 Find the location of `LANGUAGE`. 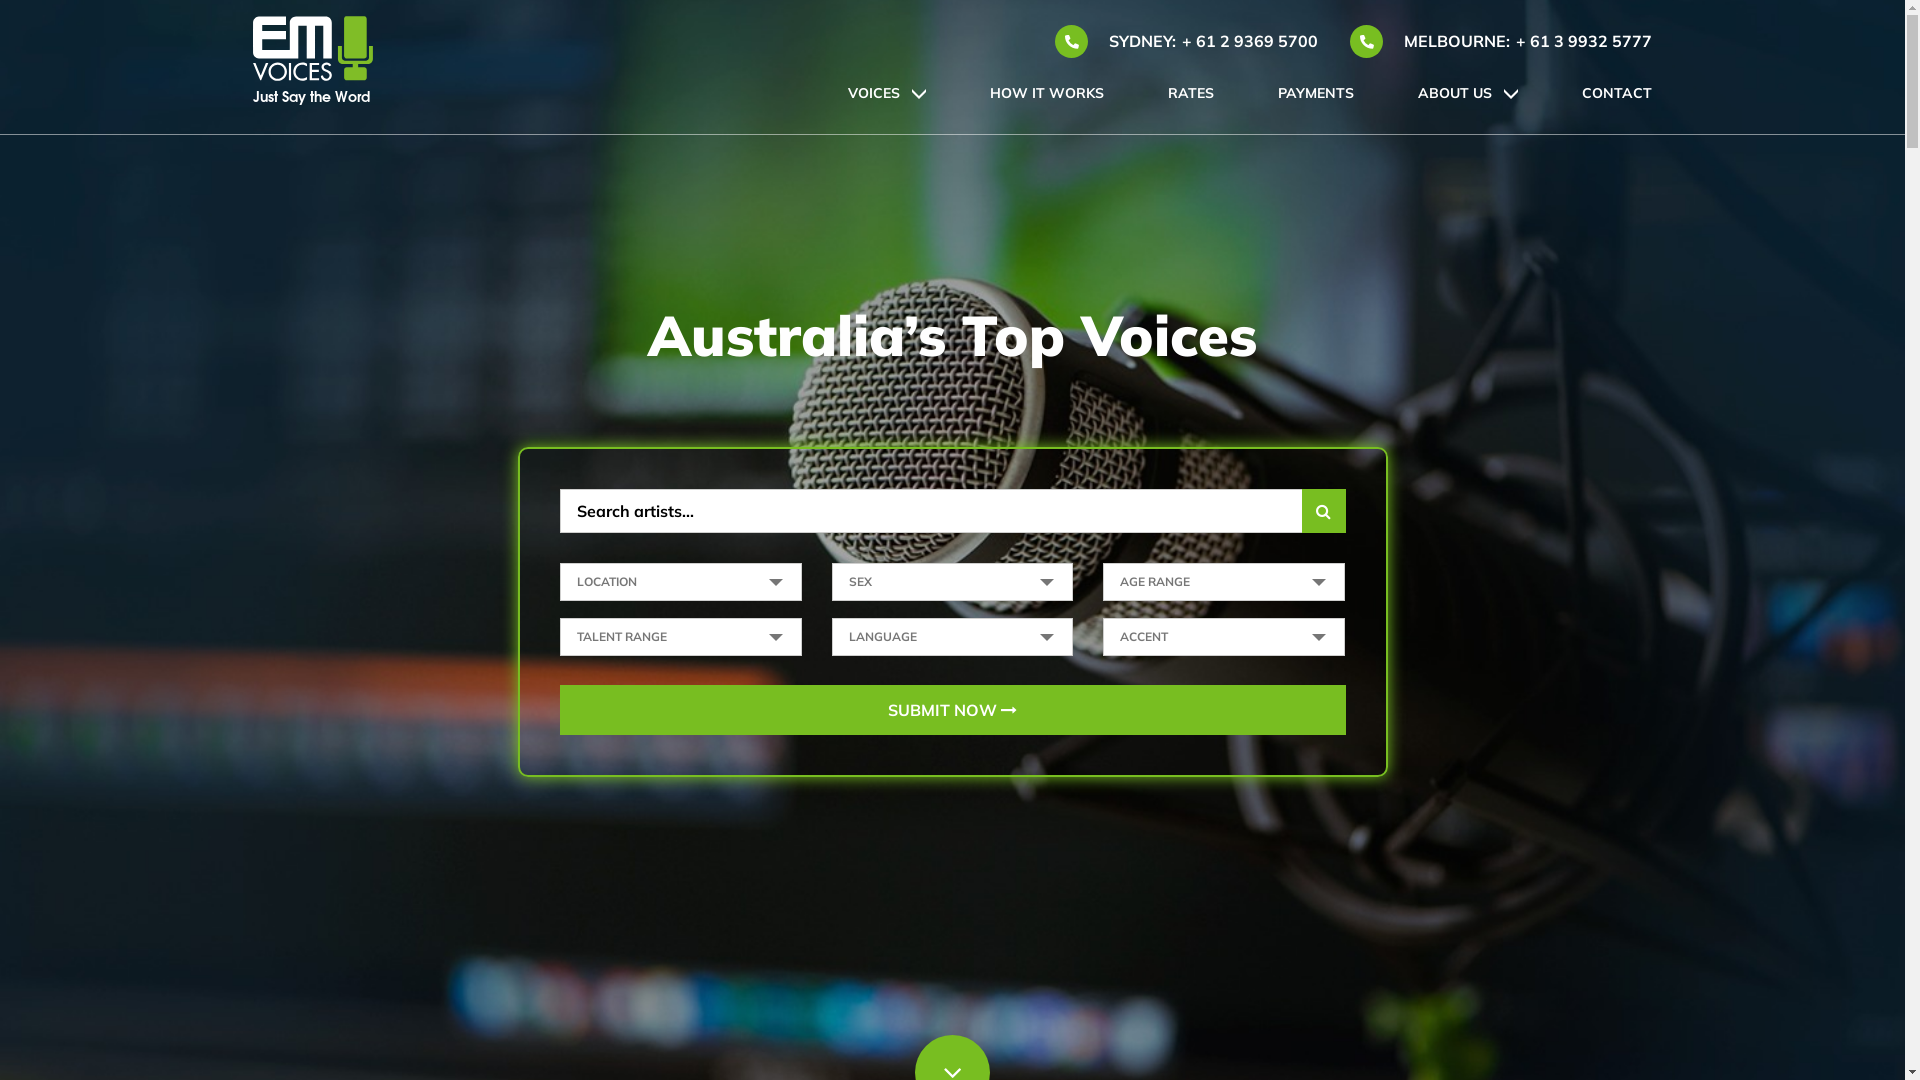

LANGUAGE is located at coordinates (953, 637).